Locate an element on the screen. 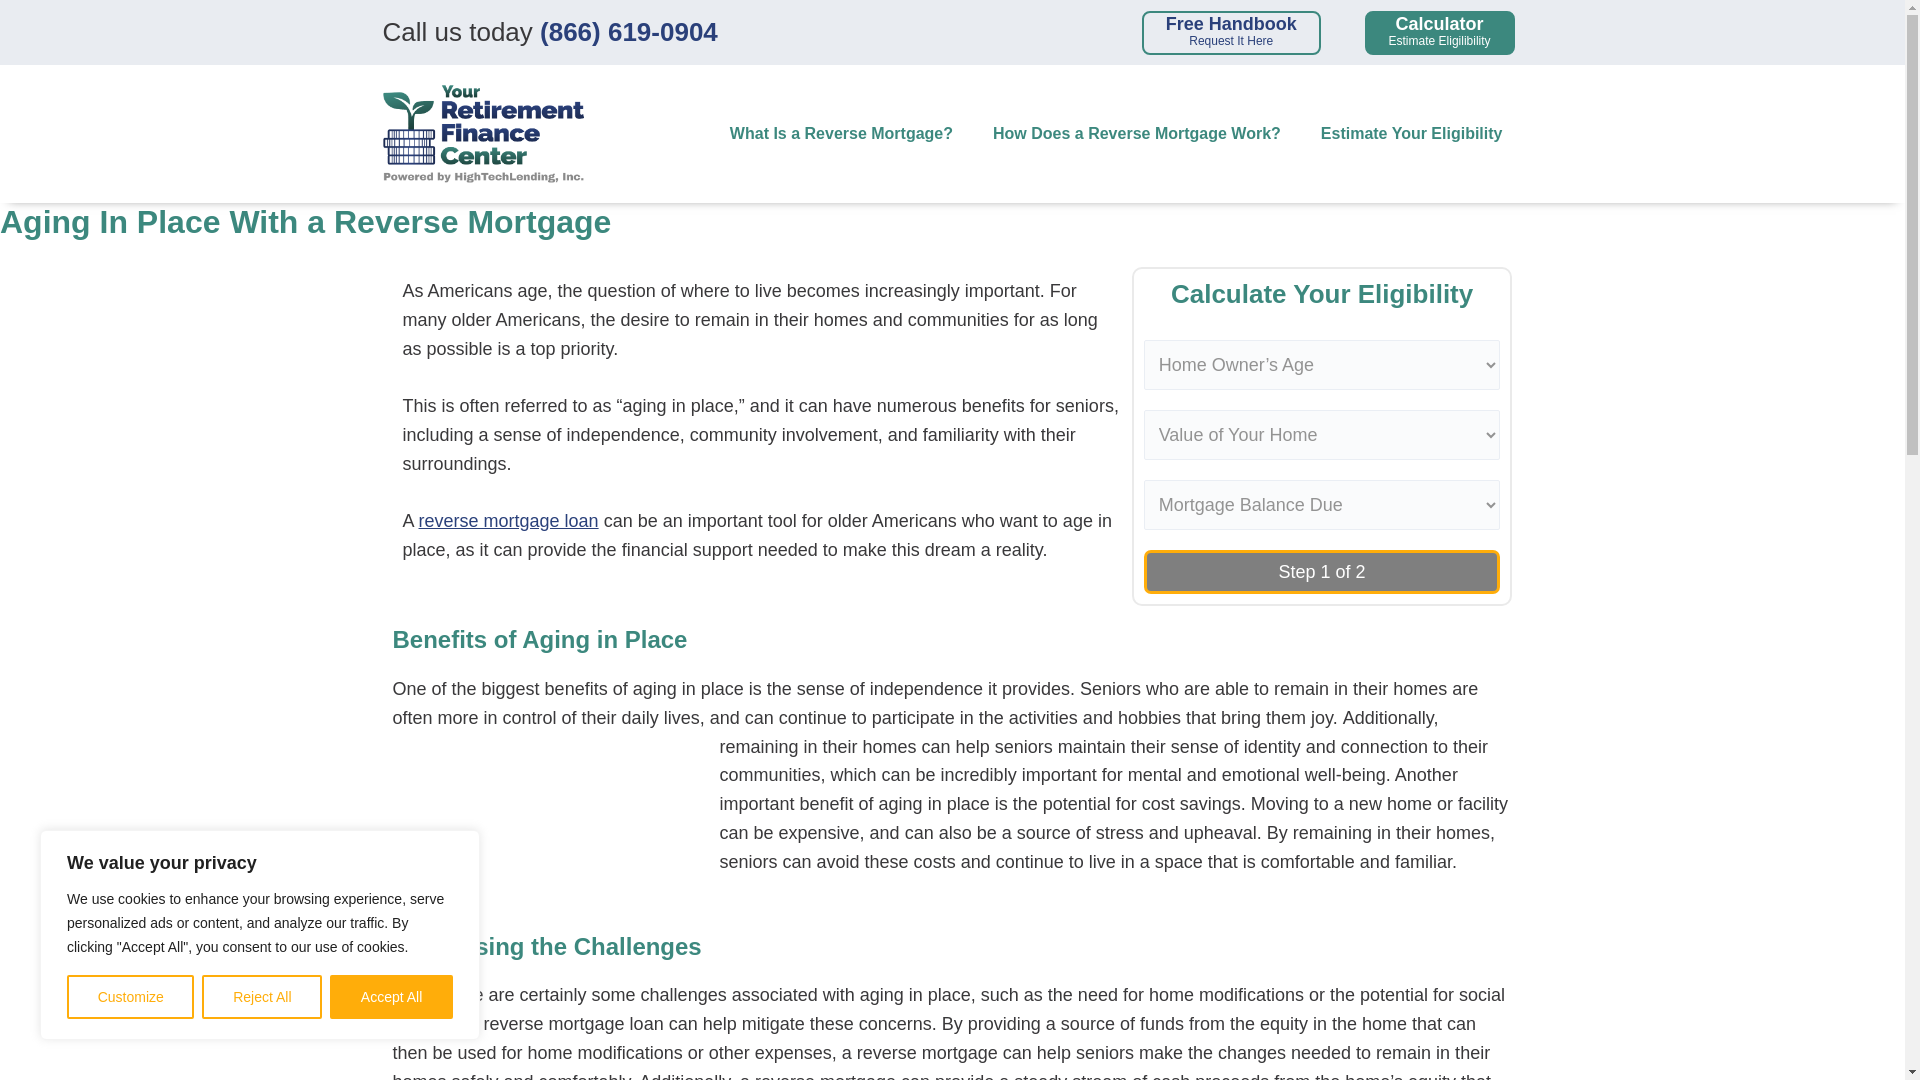 The image size is (1920, 1080). Step 1 of 2 is located at coordinates (842, 134).